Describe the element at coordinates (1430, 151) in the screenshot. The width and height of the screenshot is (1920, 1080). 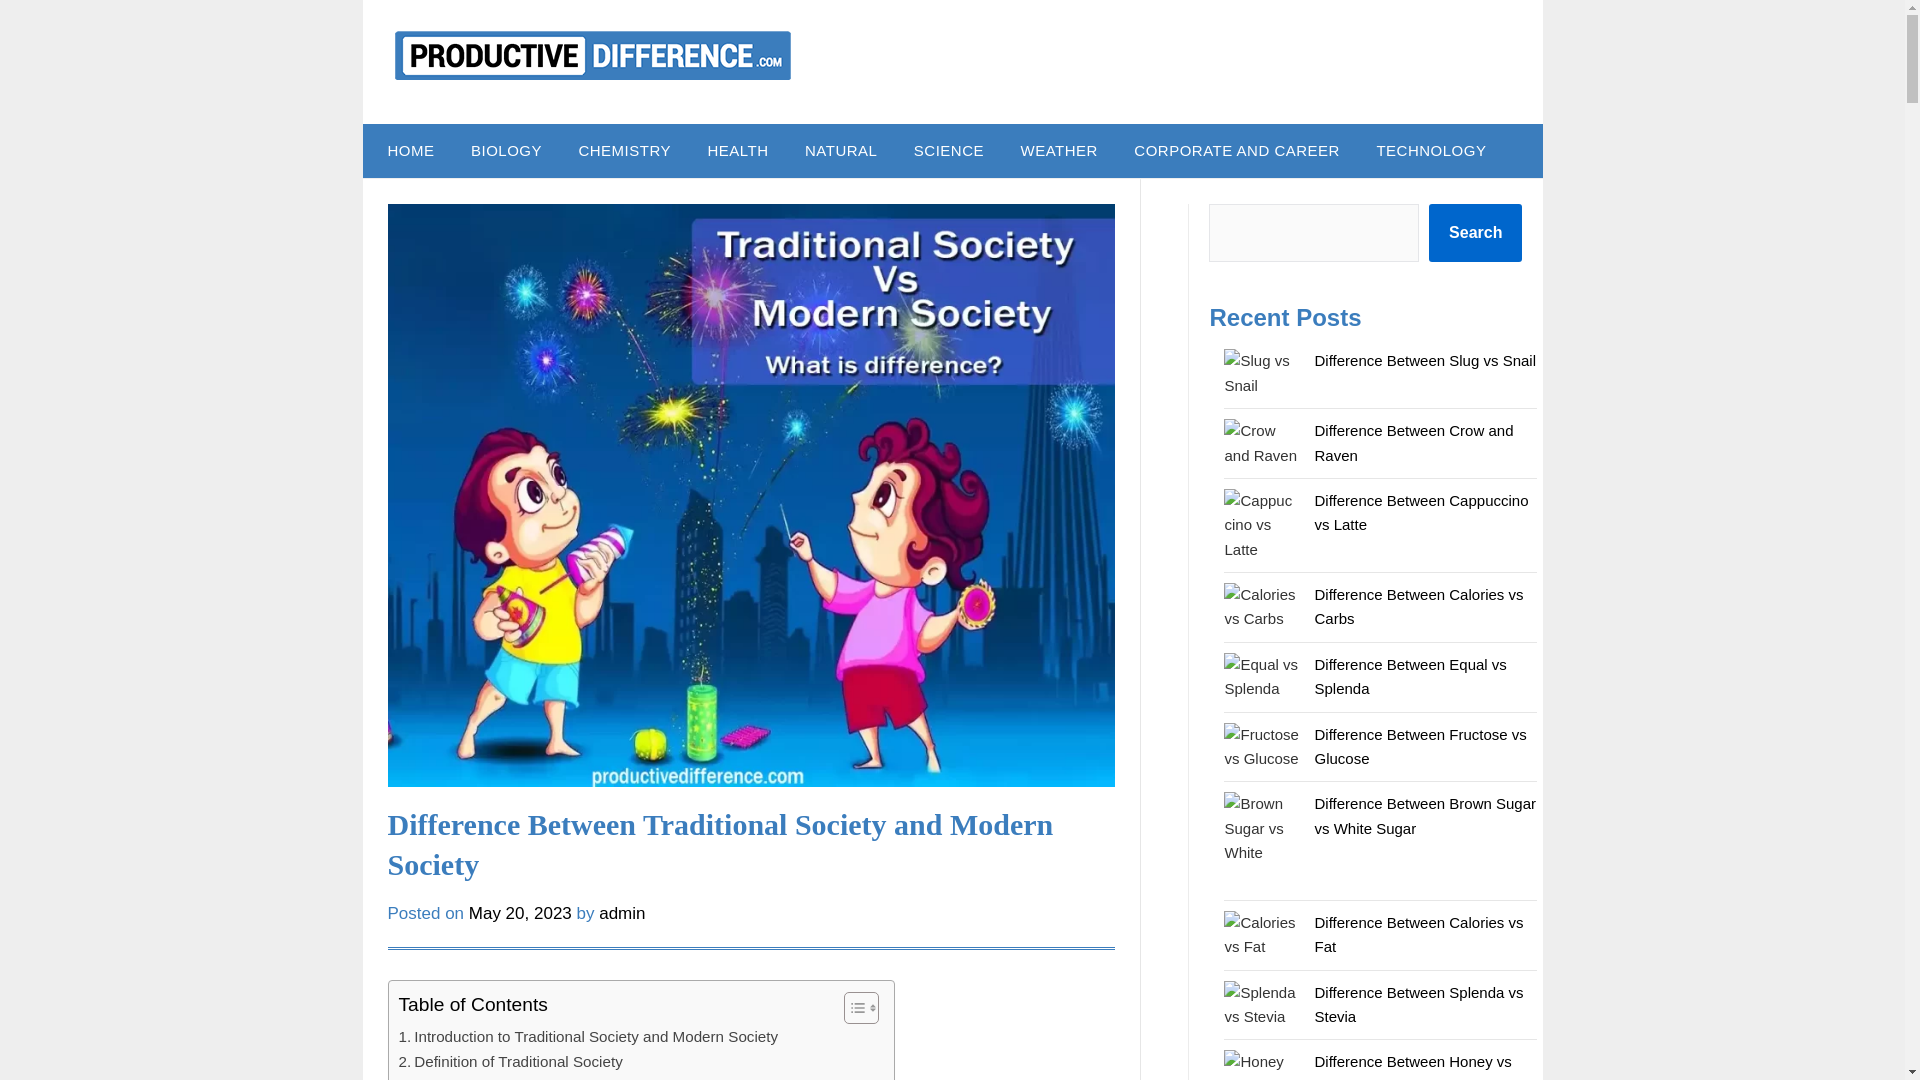
I see `TECHNOLOGY` at that location.